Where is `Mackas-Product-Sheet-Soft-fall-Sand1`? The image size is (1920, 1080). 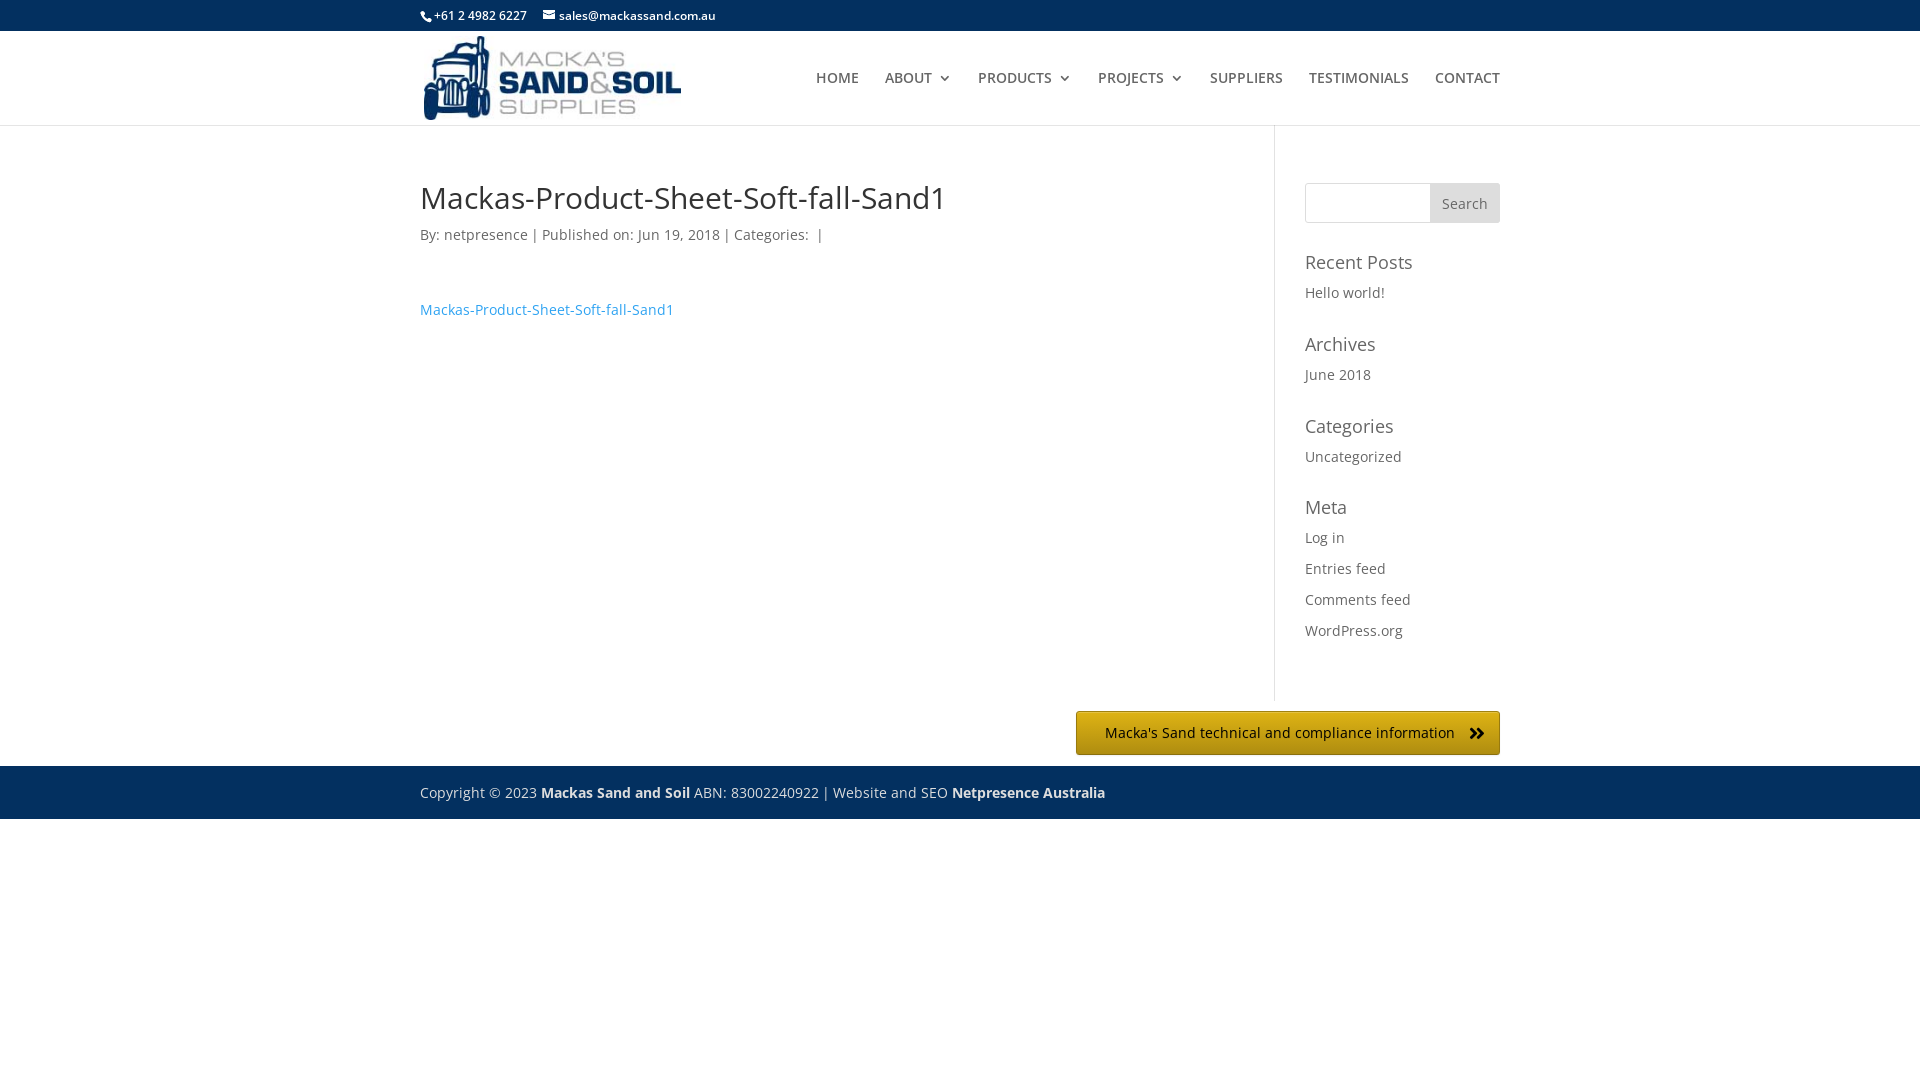
Mackas-Product-Sheet-Soft-fall-Sand1 is located at coordinates (547, 310).